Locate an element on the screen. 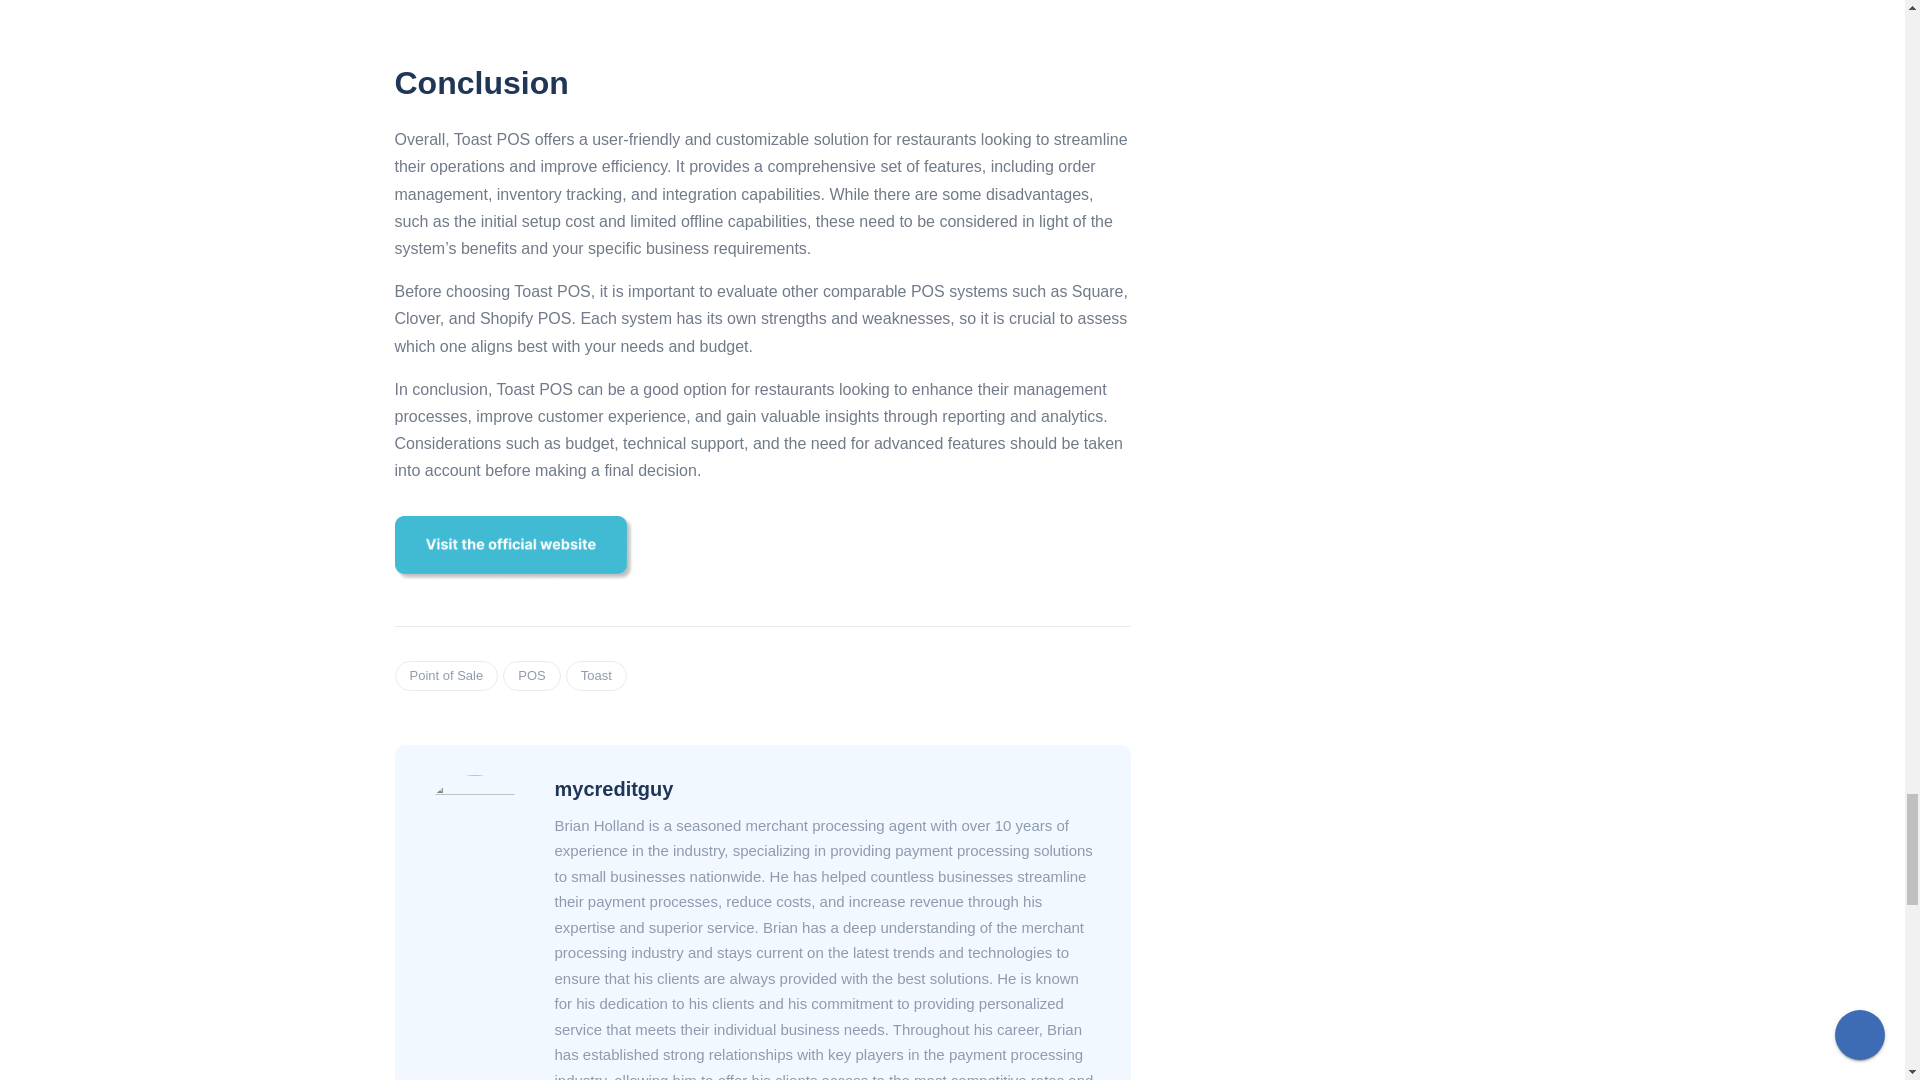 The height and width of the screenshot is (1080, 1920). Discover more about the Is Toast A Good POS?. is located at coordinates (513, 548).